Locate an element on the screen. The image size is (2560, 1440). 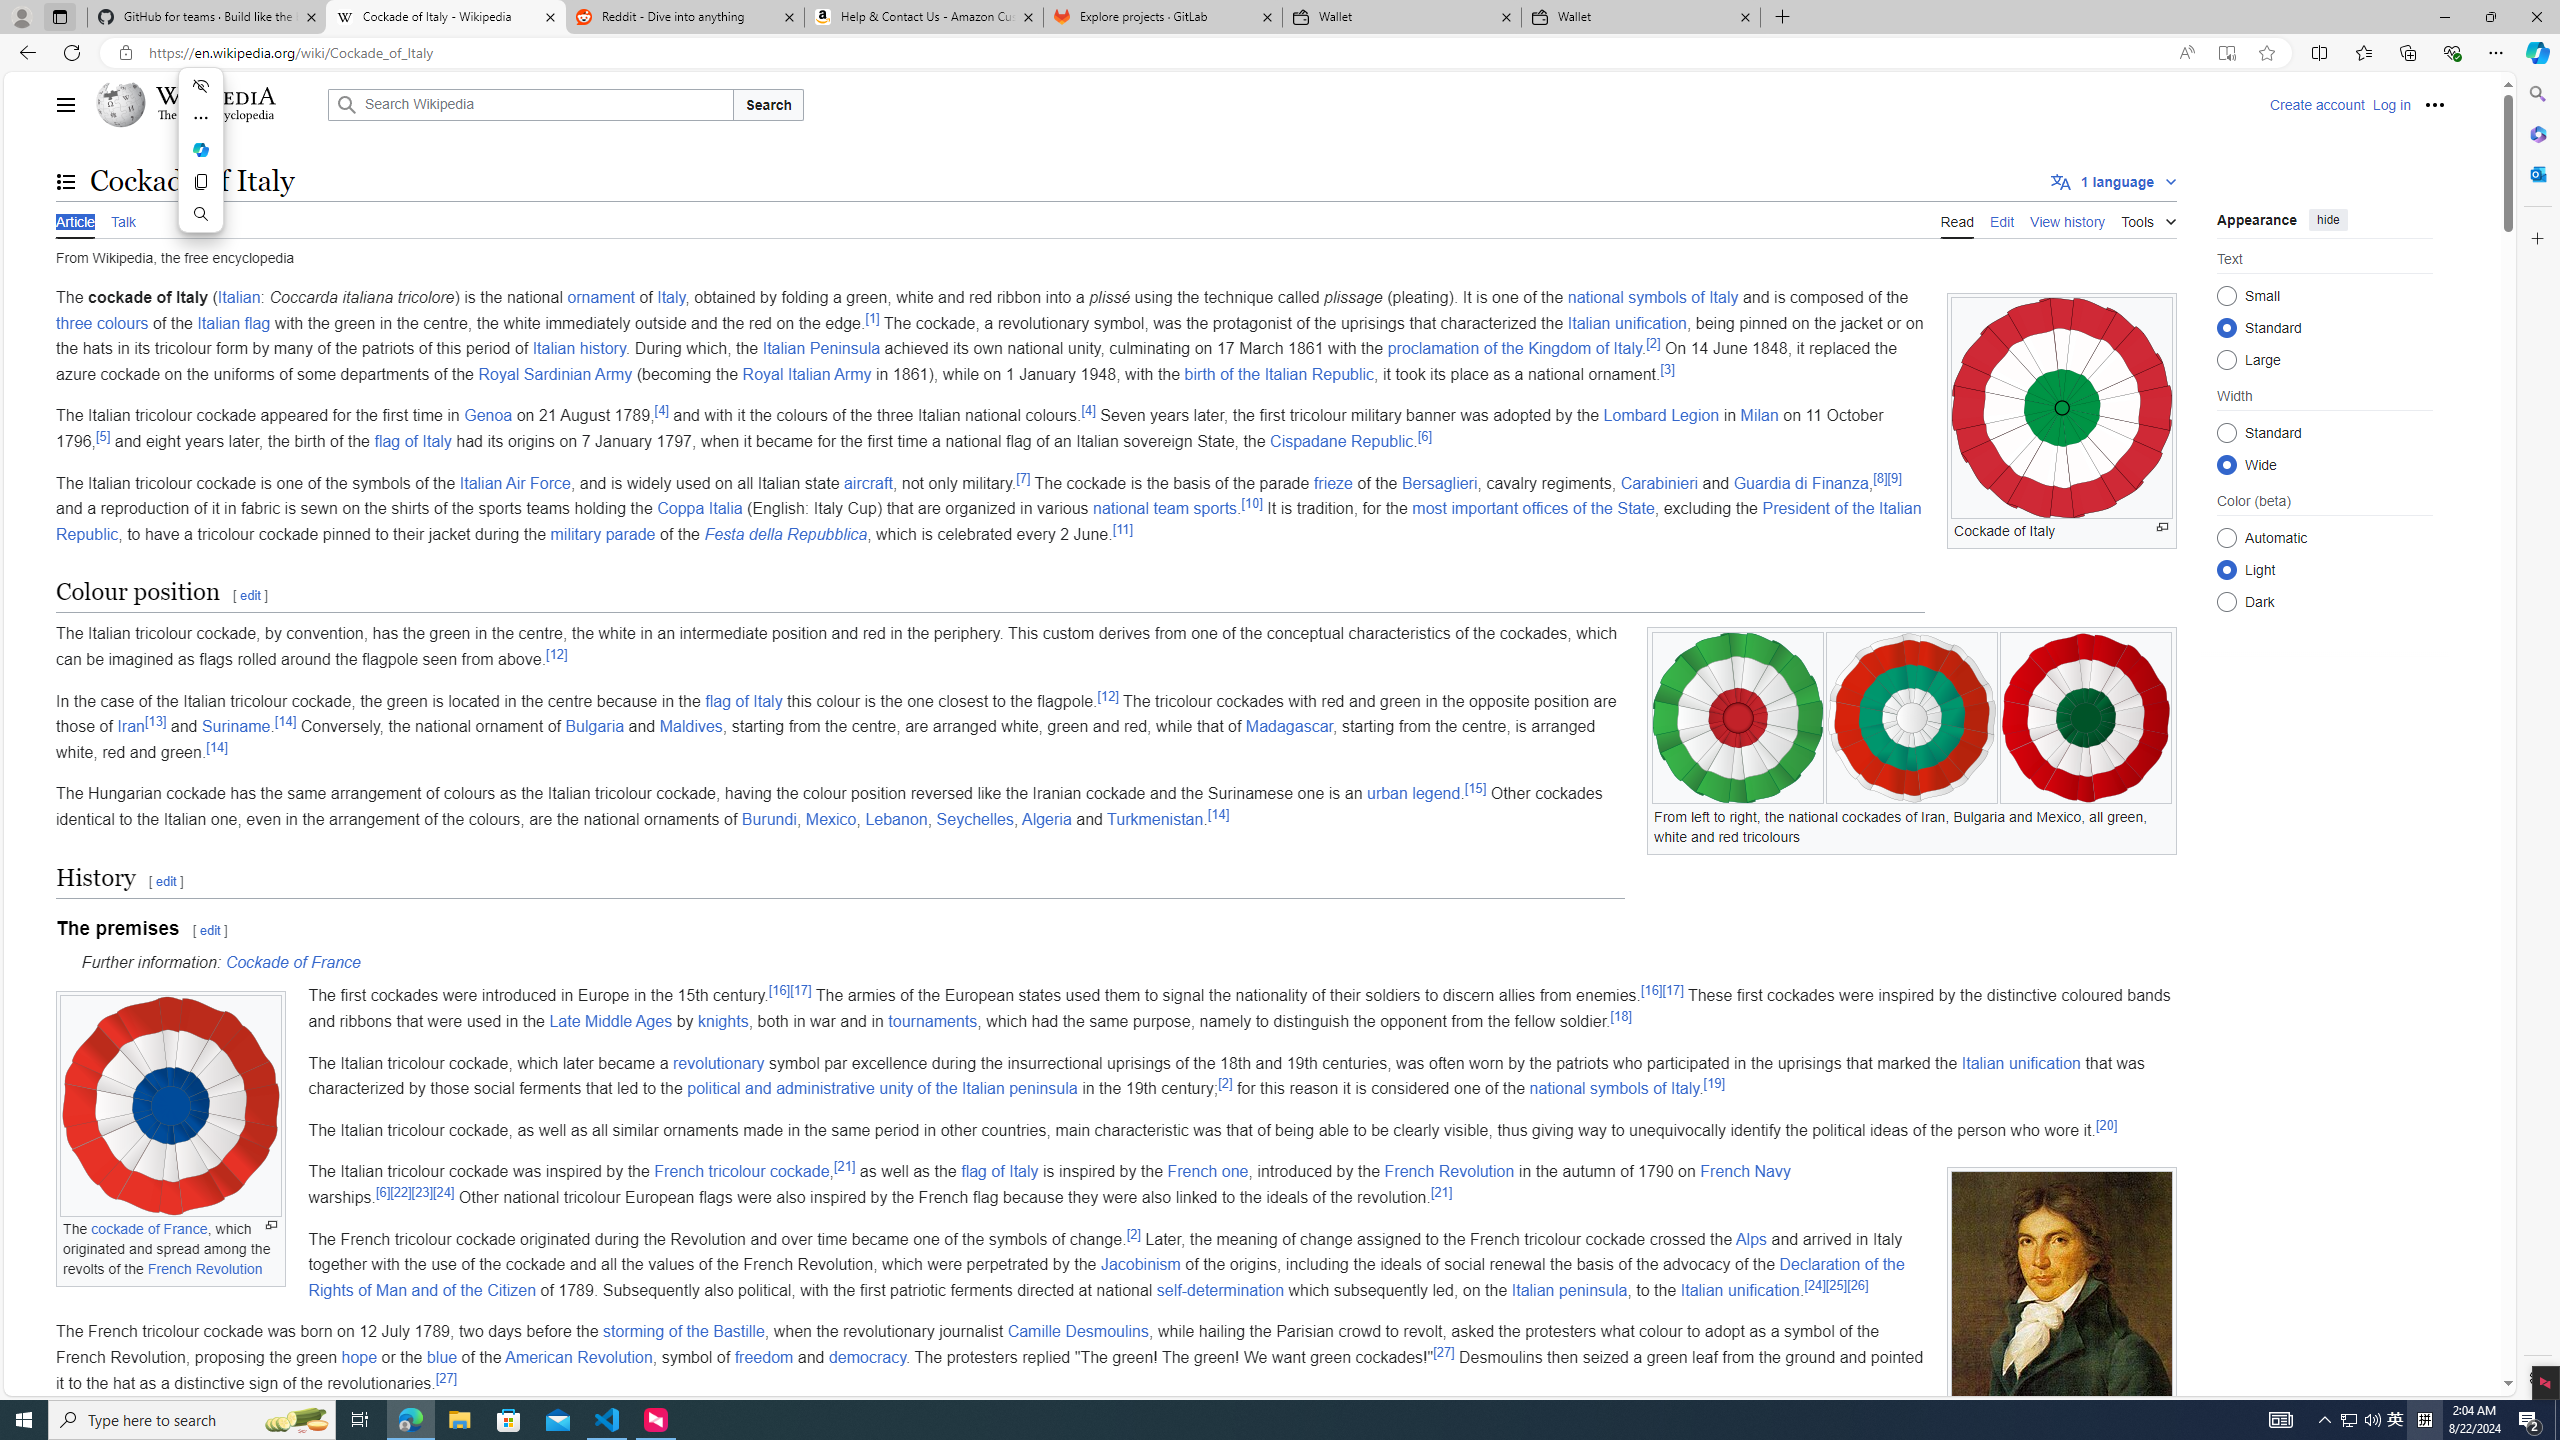
Declaration of the Rights of Man and of the Citizen is located at coordinates (1106, 1276).